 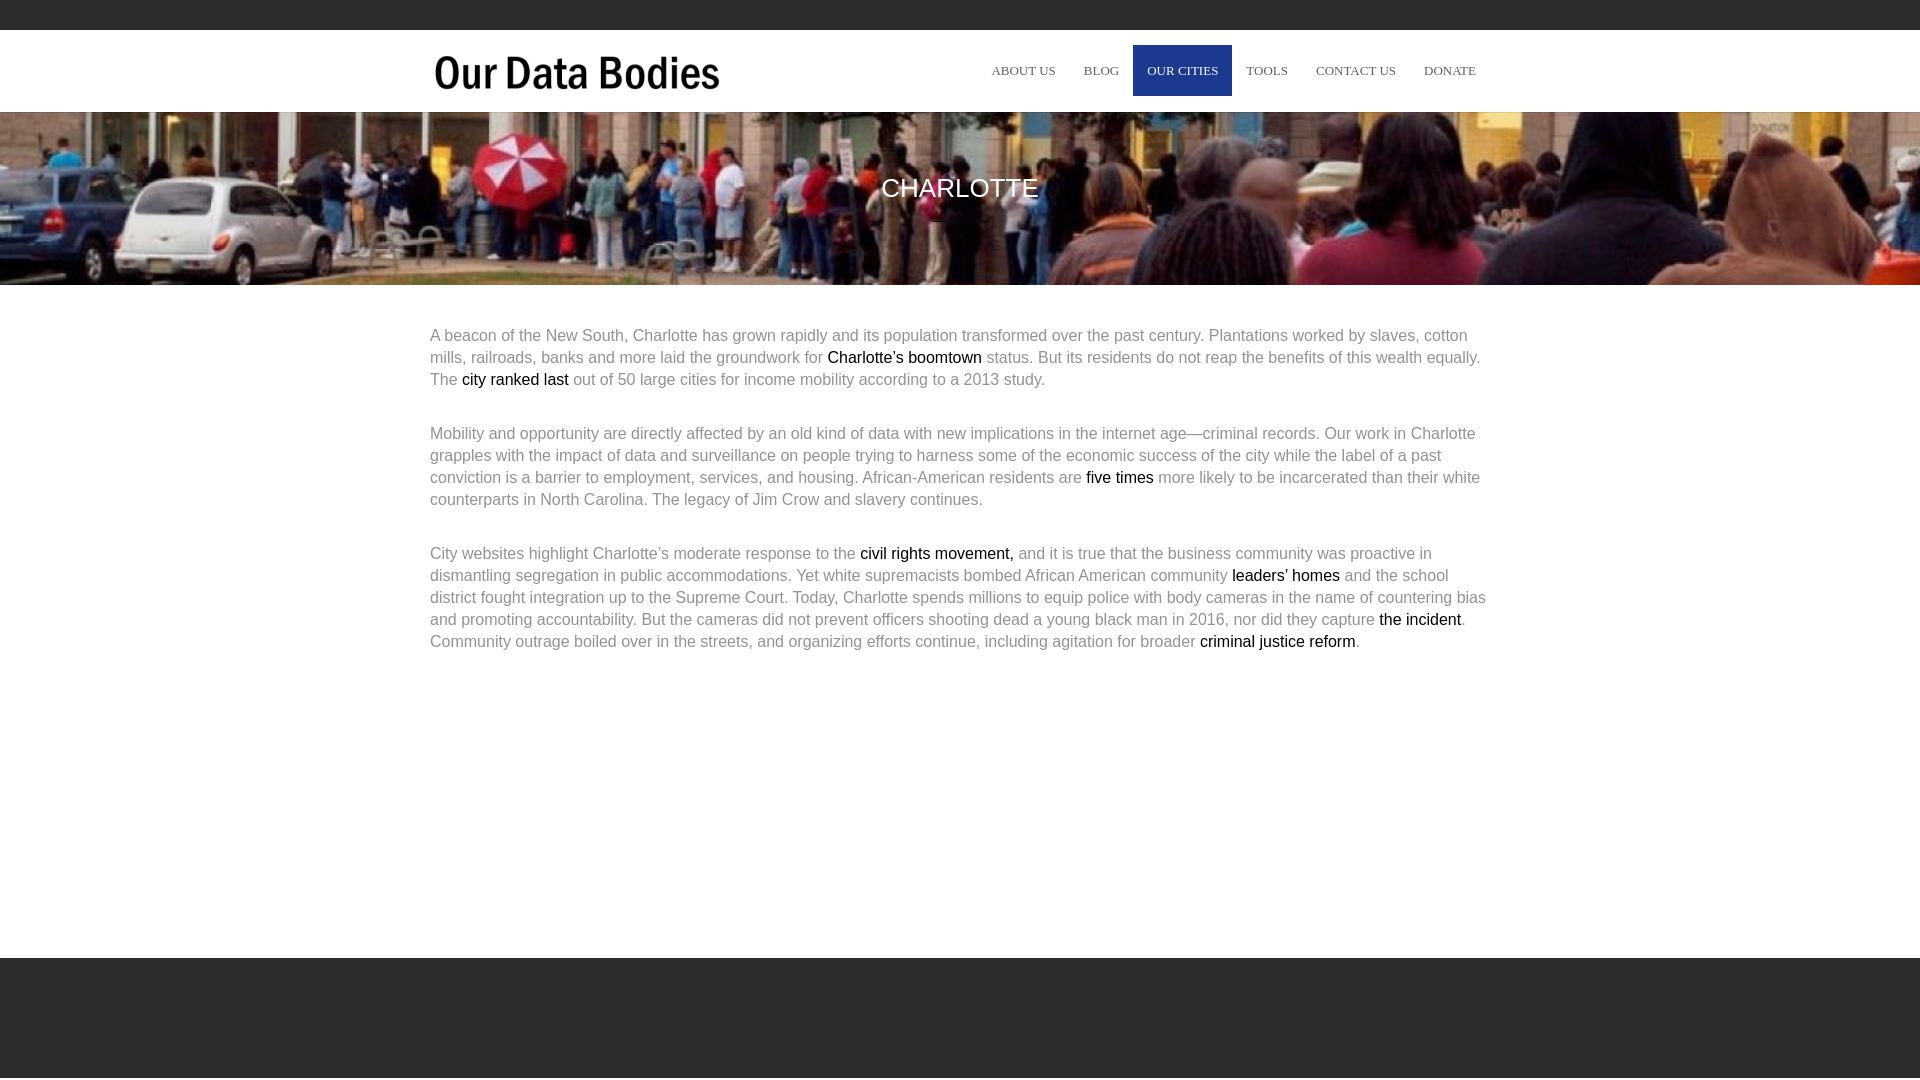 I want to click on criminal justice reform, so click(x=1278, y=641).